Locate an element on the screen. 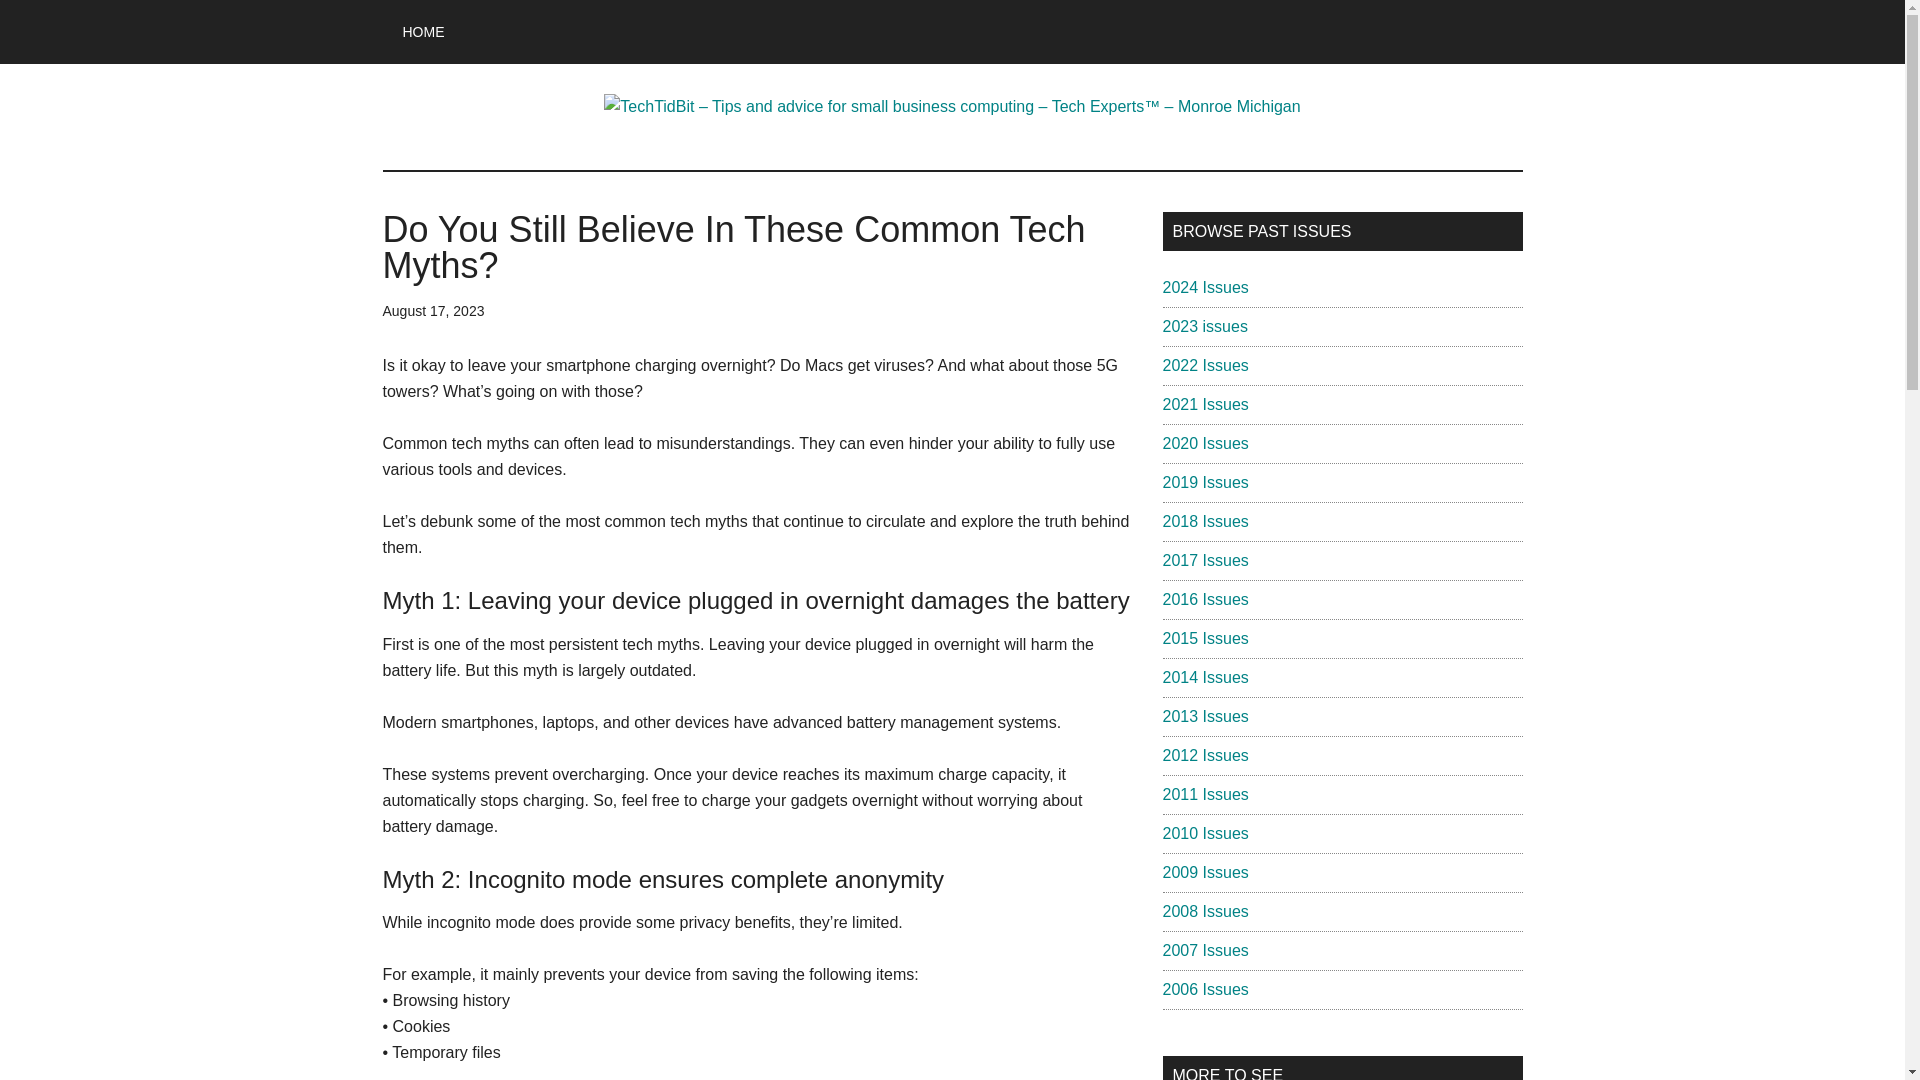 This screenshot has width=1920, height=1080. 2013 Issues is located at coordinates (1204, 716).